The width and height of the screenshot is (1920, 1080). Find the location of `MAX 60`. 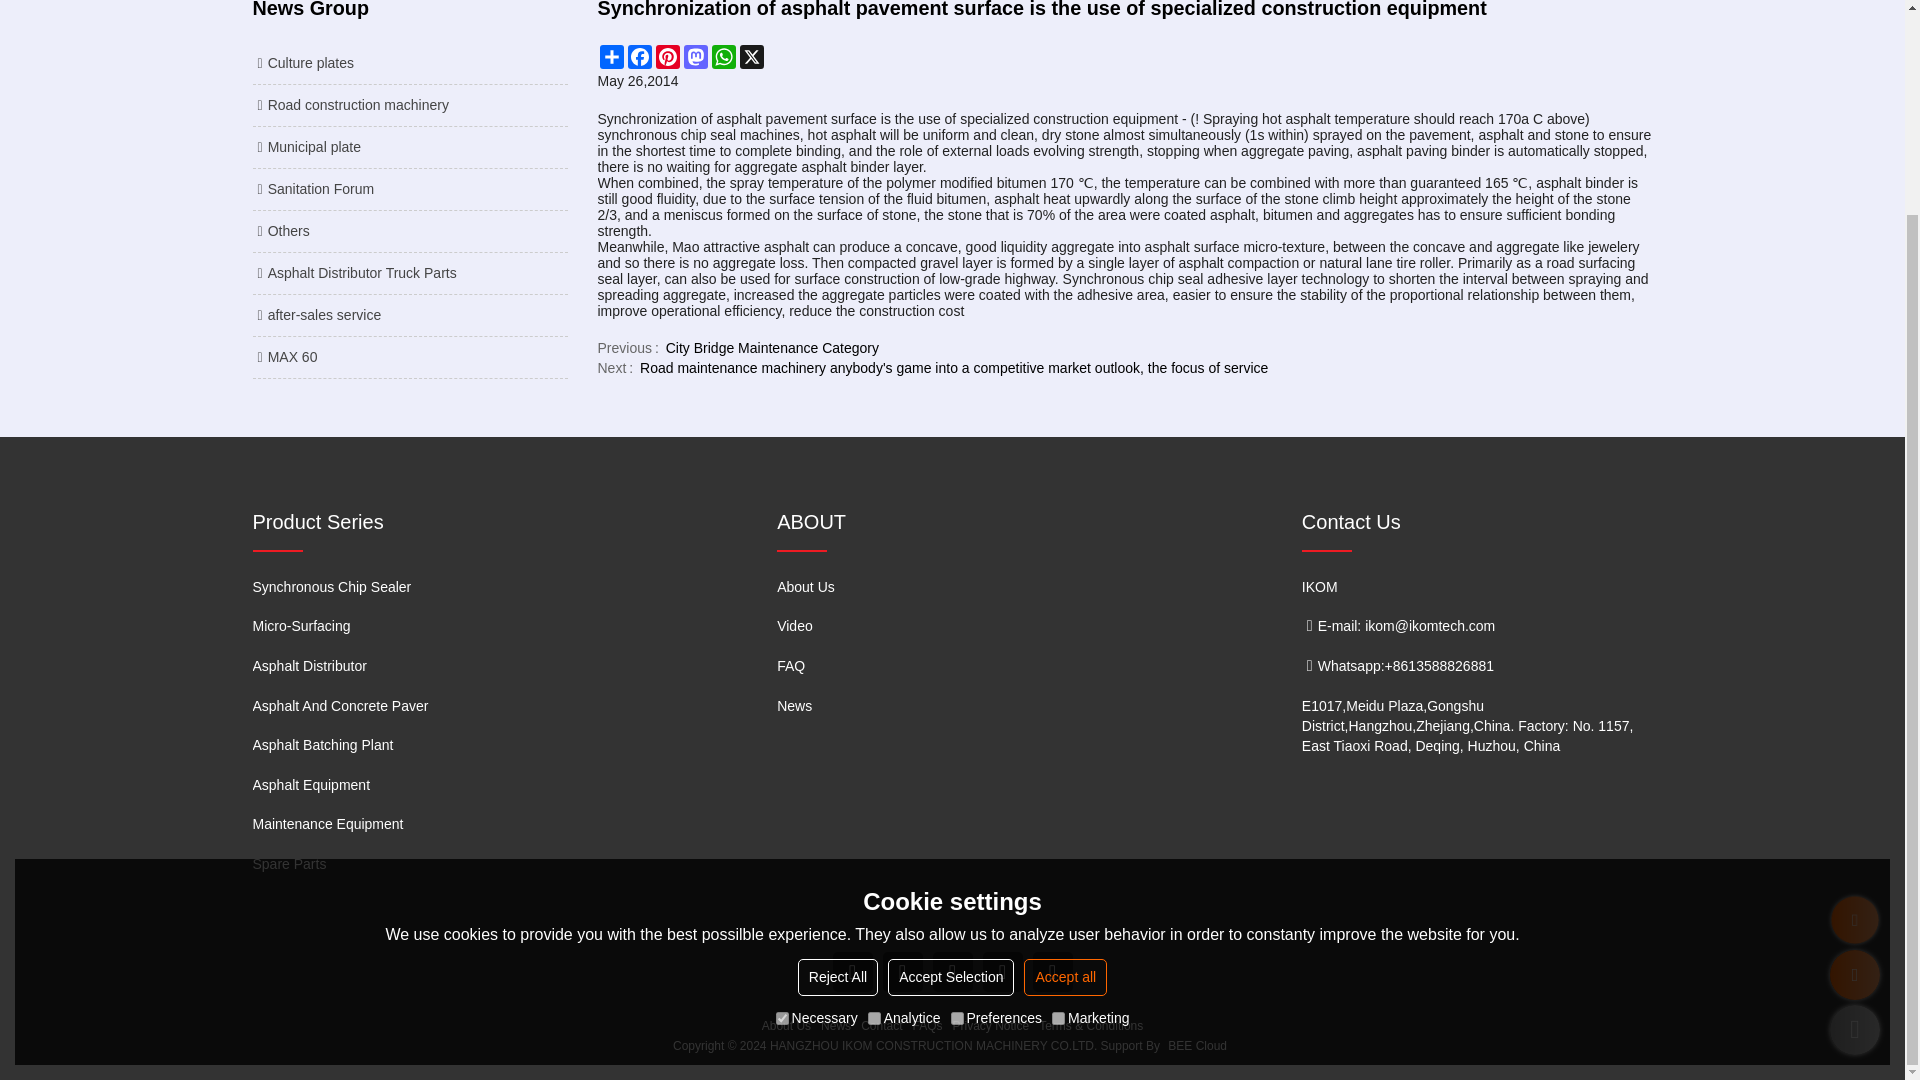

MAX 60 is located at coordinates (408, 357).